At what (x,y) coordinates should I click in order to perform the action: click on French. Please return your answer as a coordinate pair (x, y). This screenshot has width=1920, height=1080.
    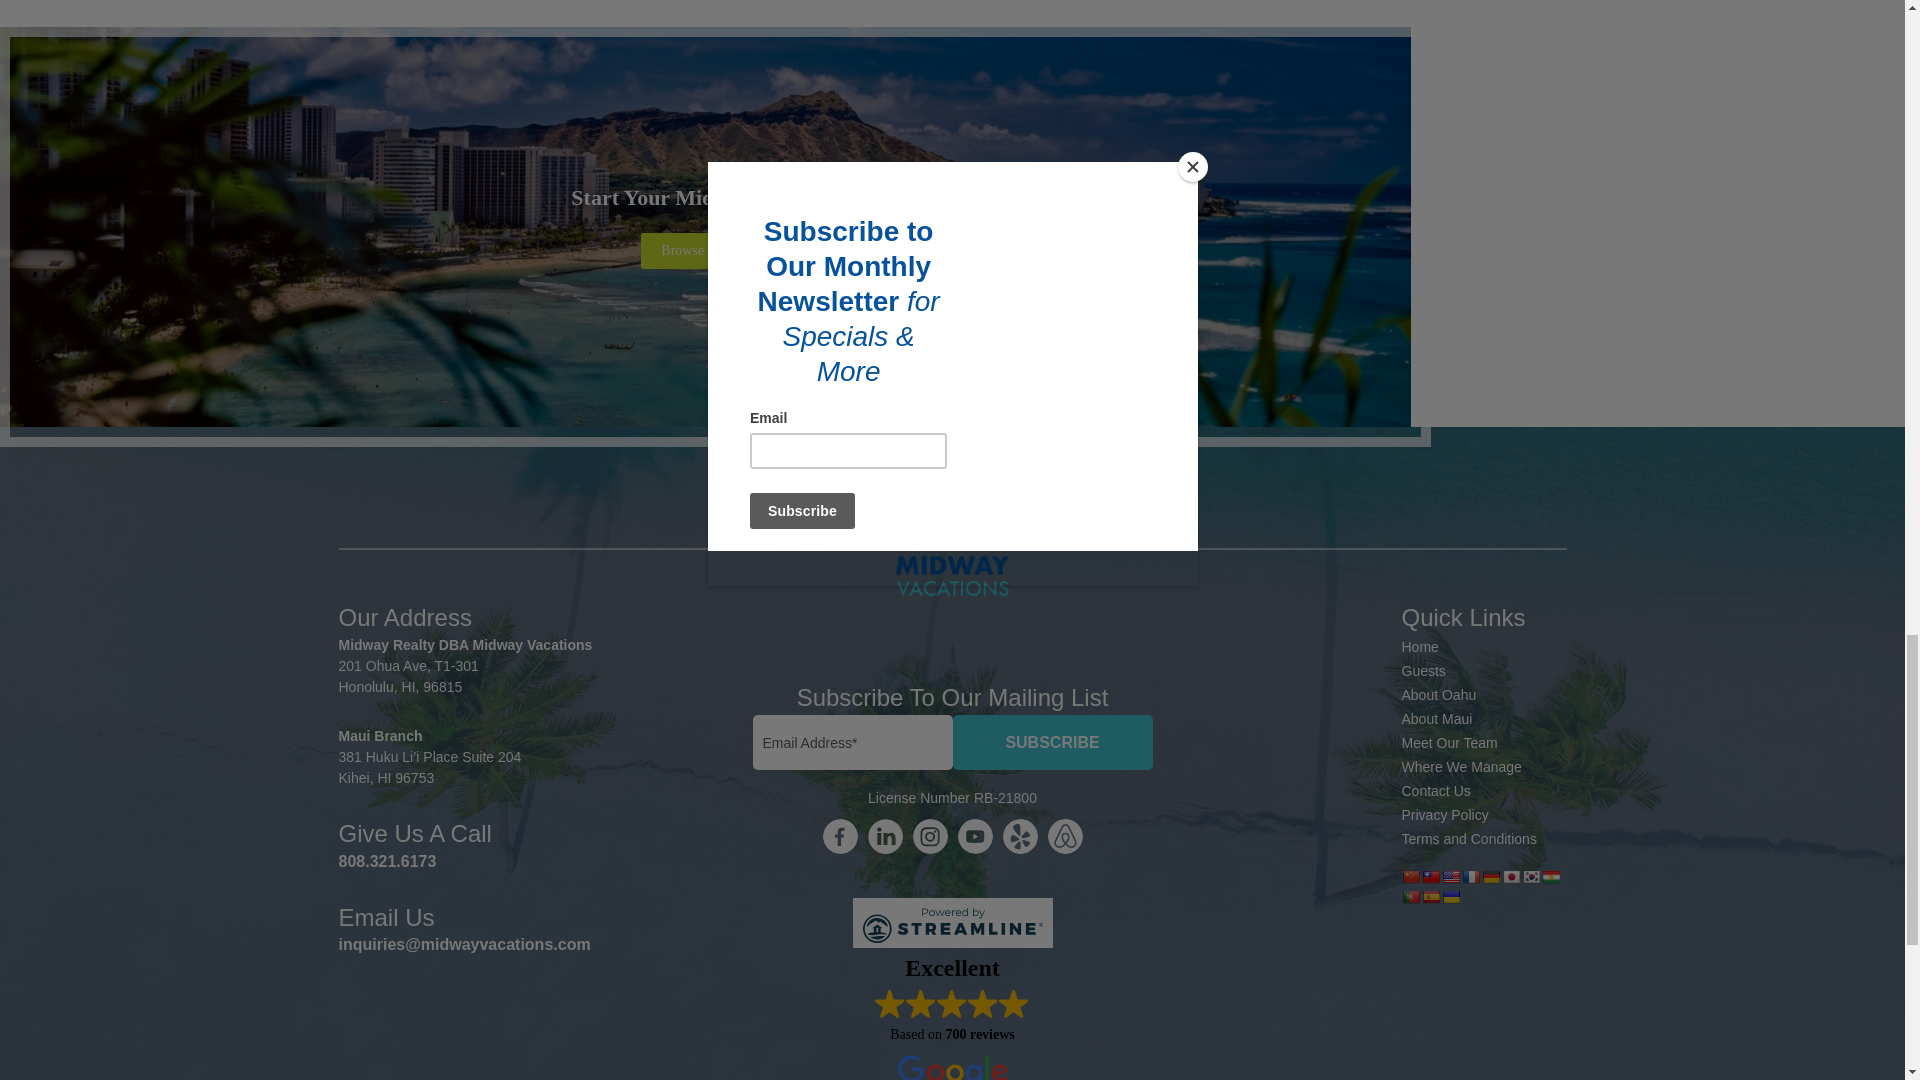
    Looking at the image, I should click on (1470, 876).